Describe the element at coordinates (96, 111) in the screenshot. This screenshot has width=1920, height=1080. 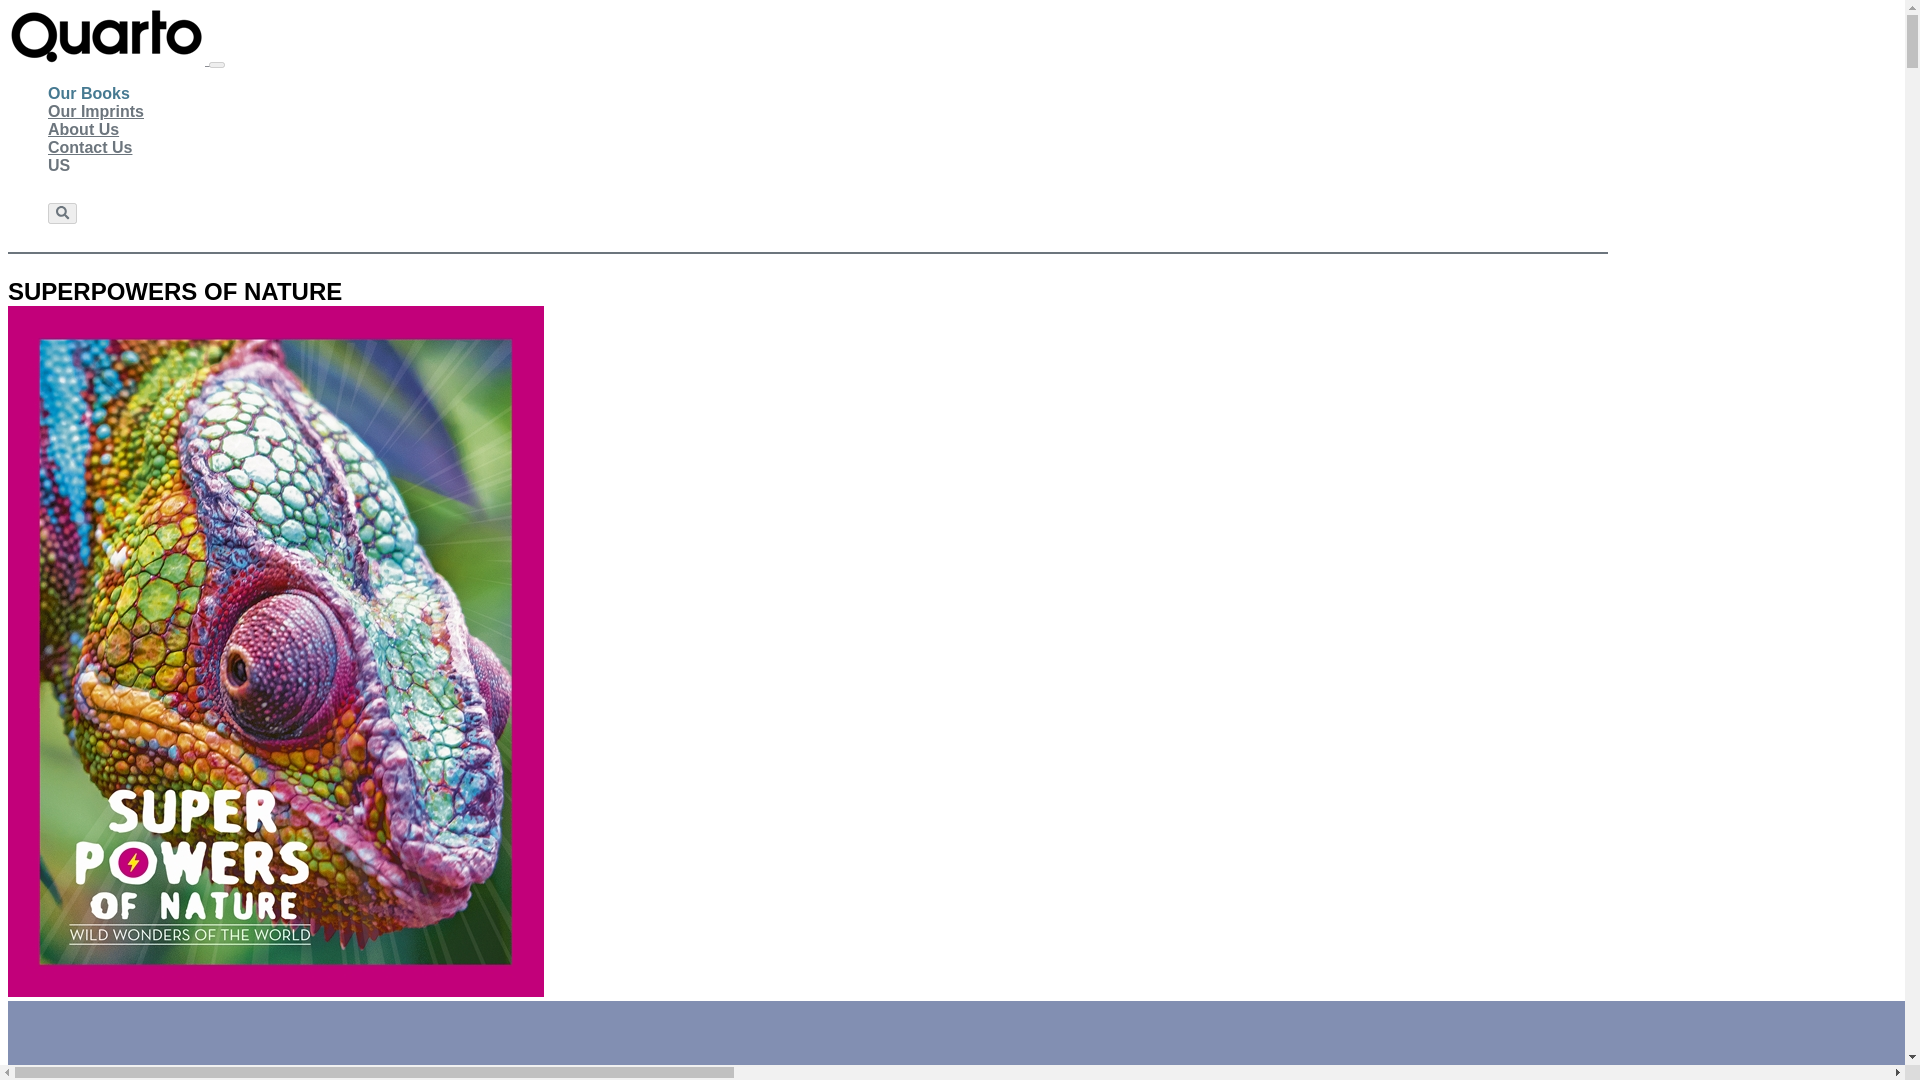
I see `Our Imprints` at that location.